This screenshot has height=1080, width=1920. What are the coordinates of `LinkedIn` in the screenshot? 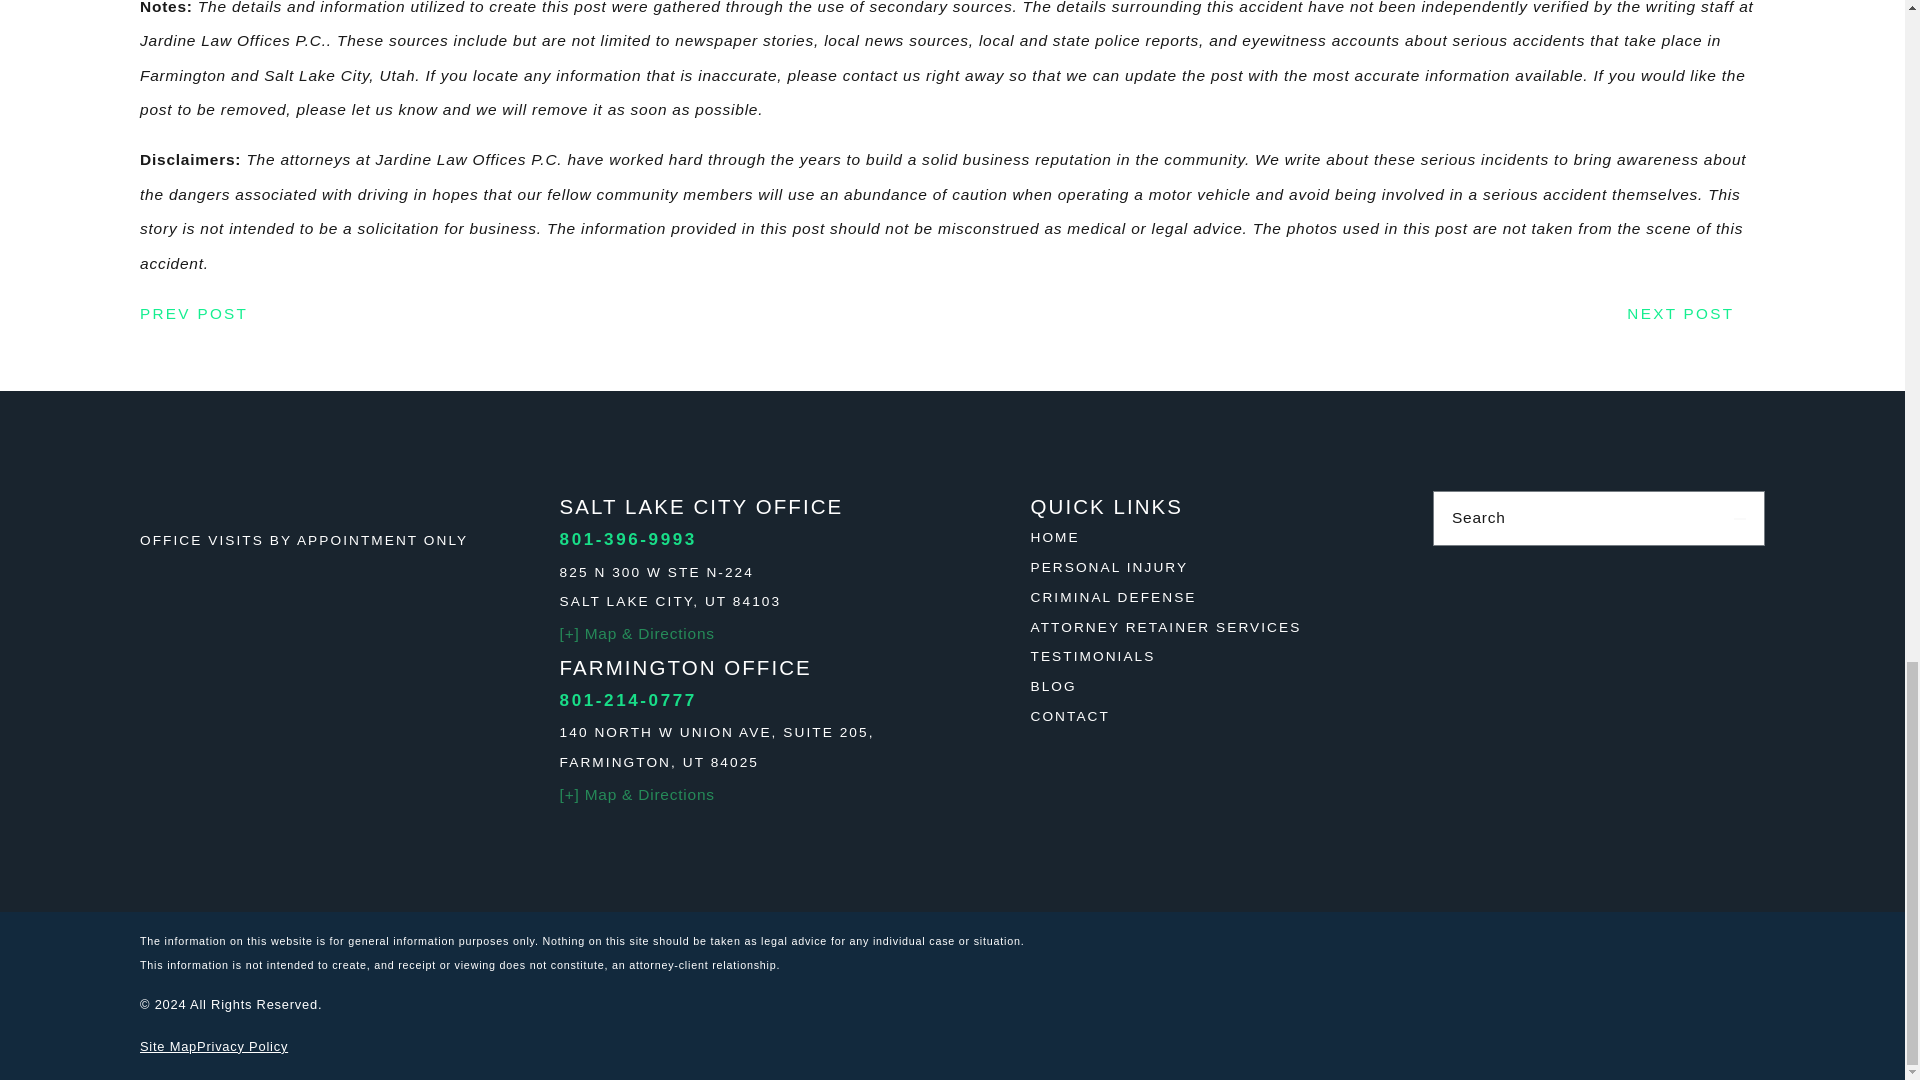 It's located at (1599, 566).